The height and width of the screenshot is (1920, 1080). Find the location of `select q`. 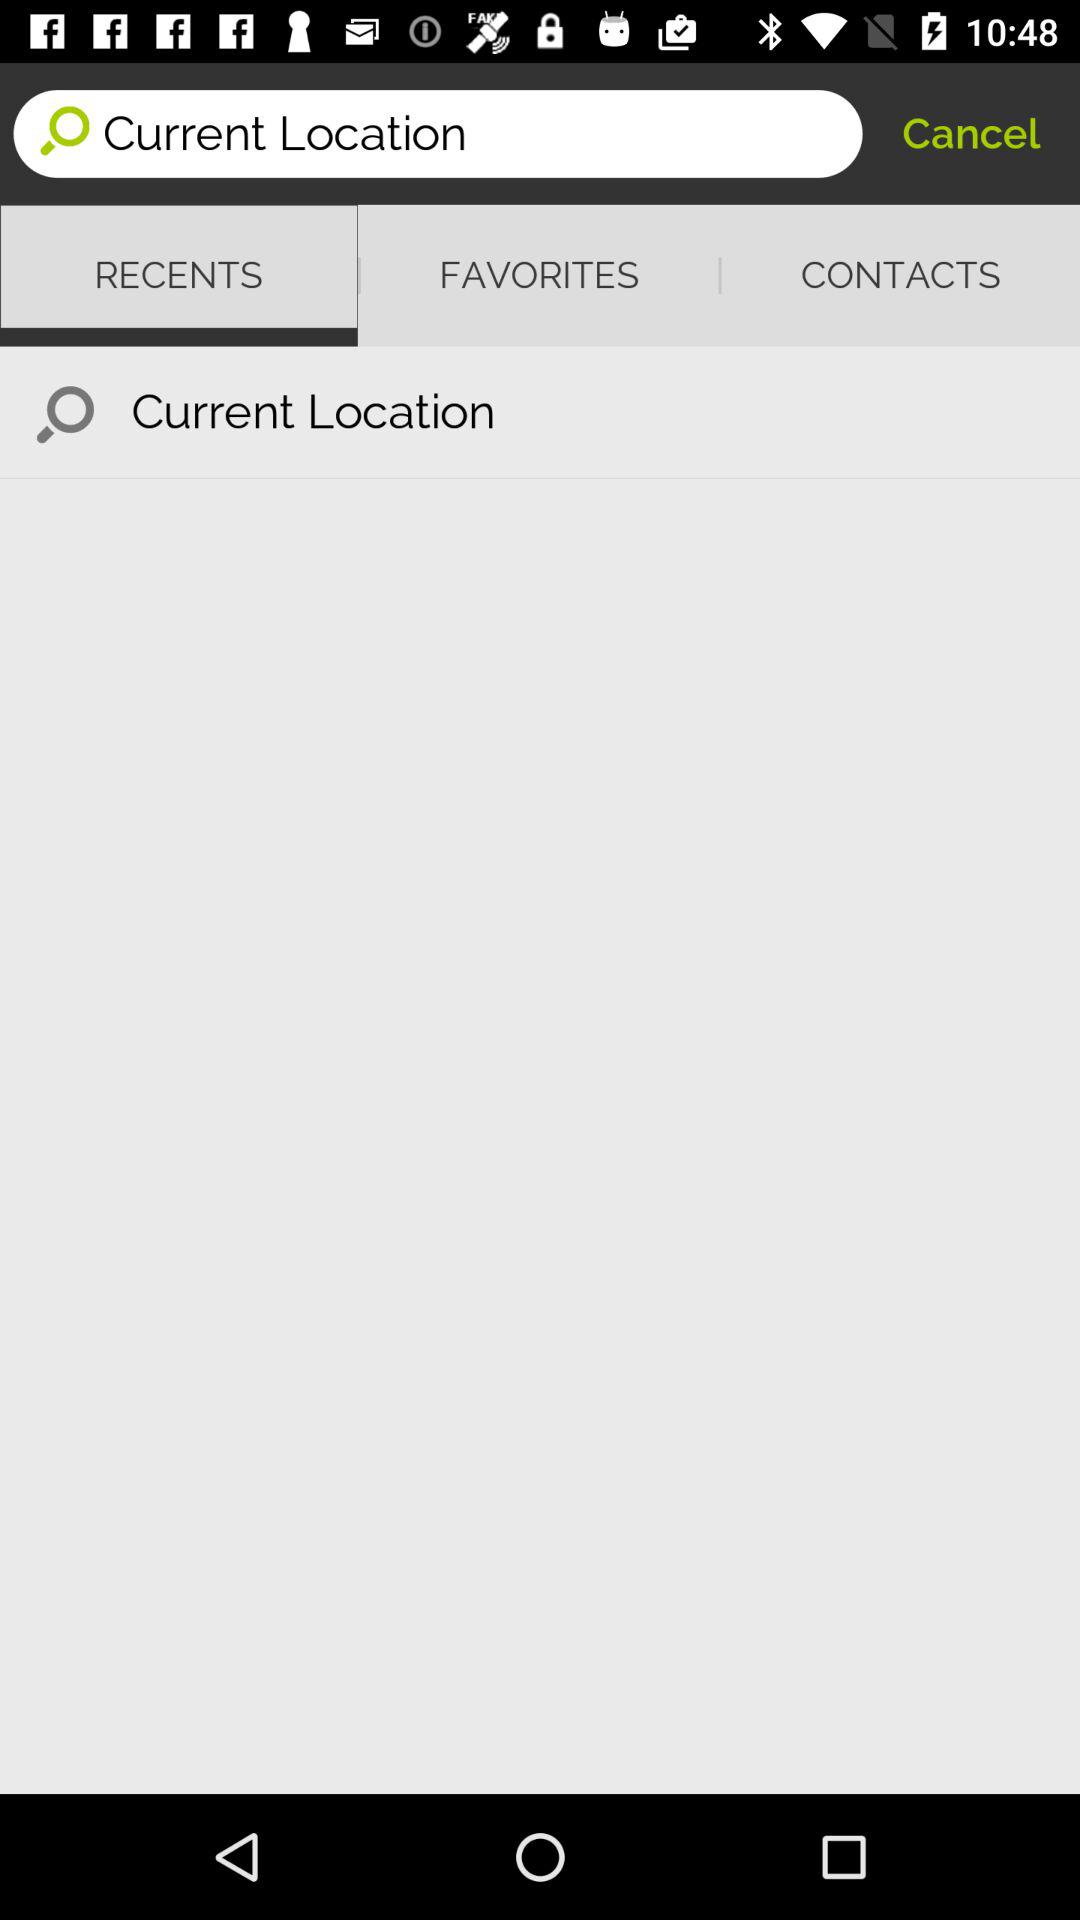

select q is located at coordinates (66, 412).